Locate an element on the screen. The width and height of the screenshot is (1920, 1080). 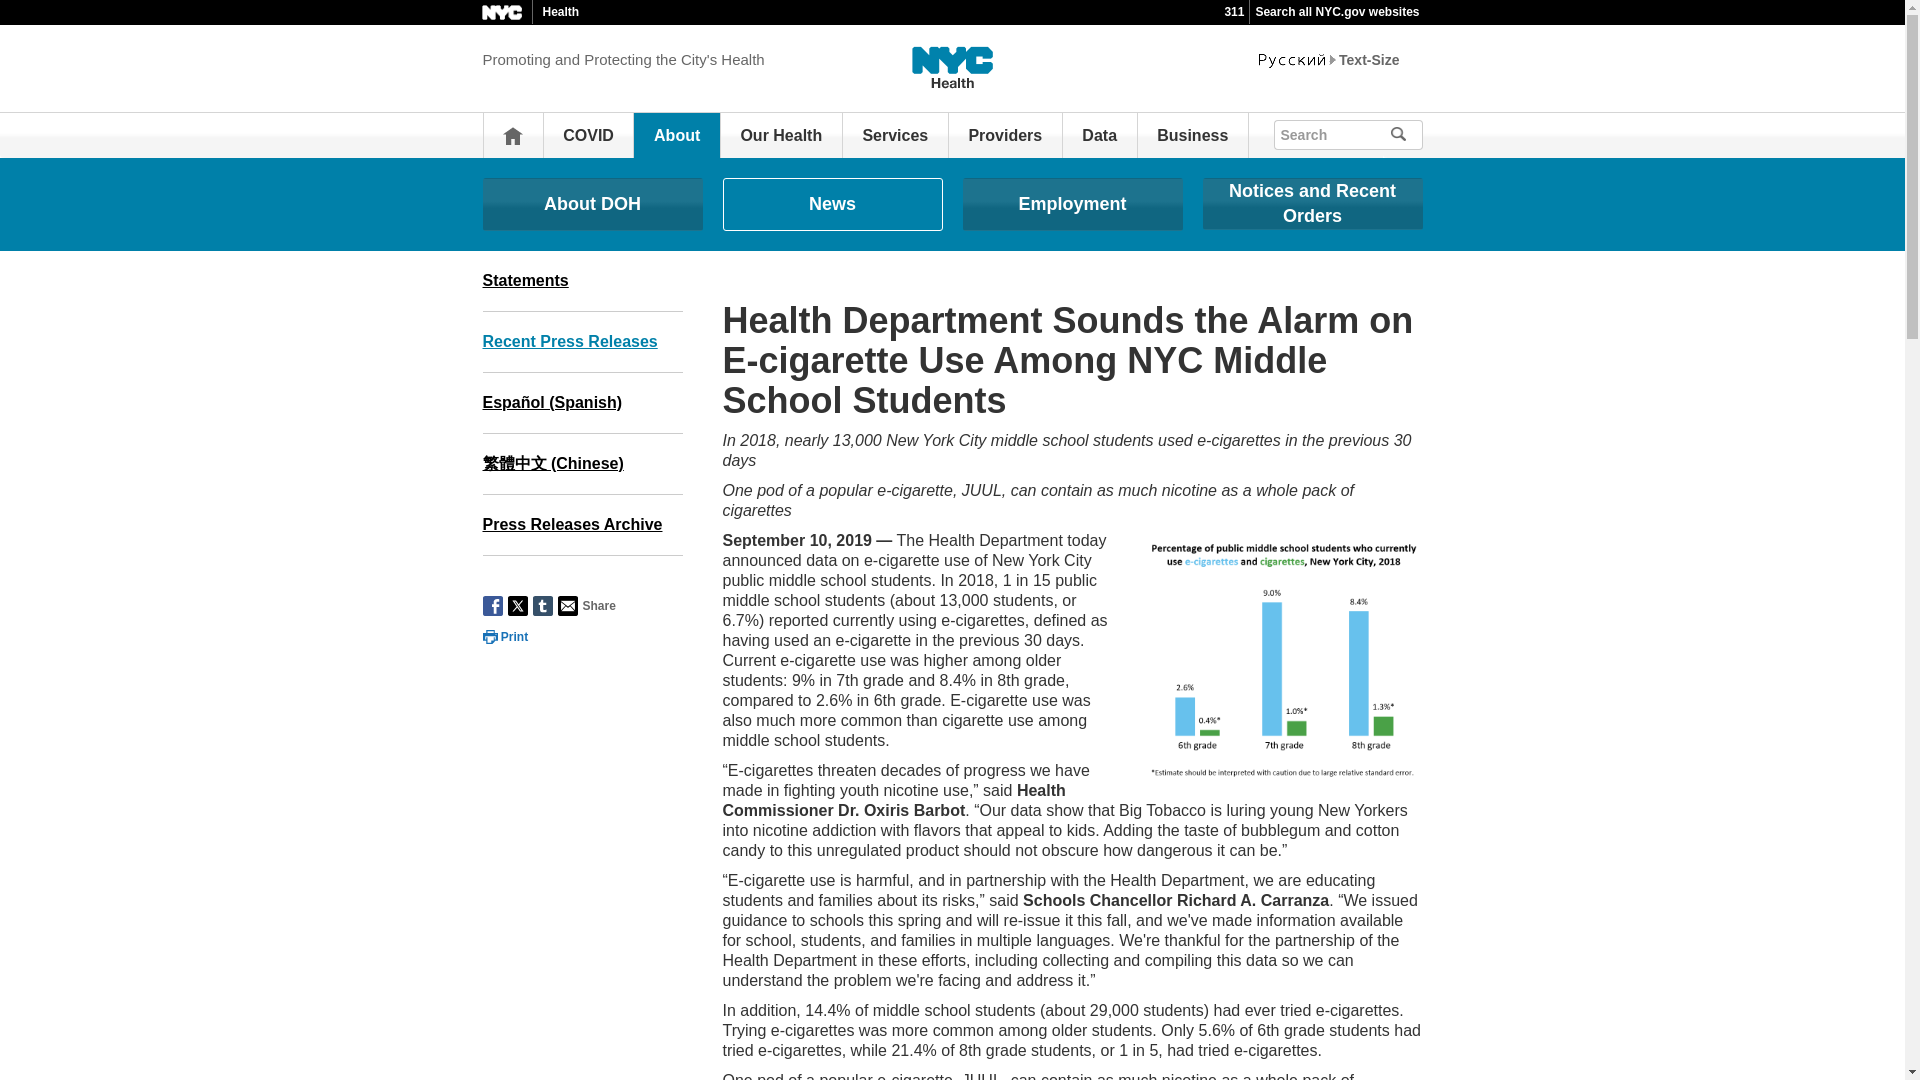
Business is located at coordinates (1192, 135).